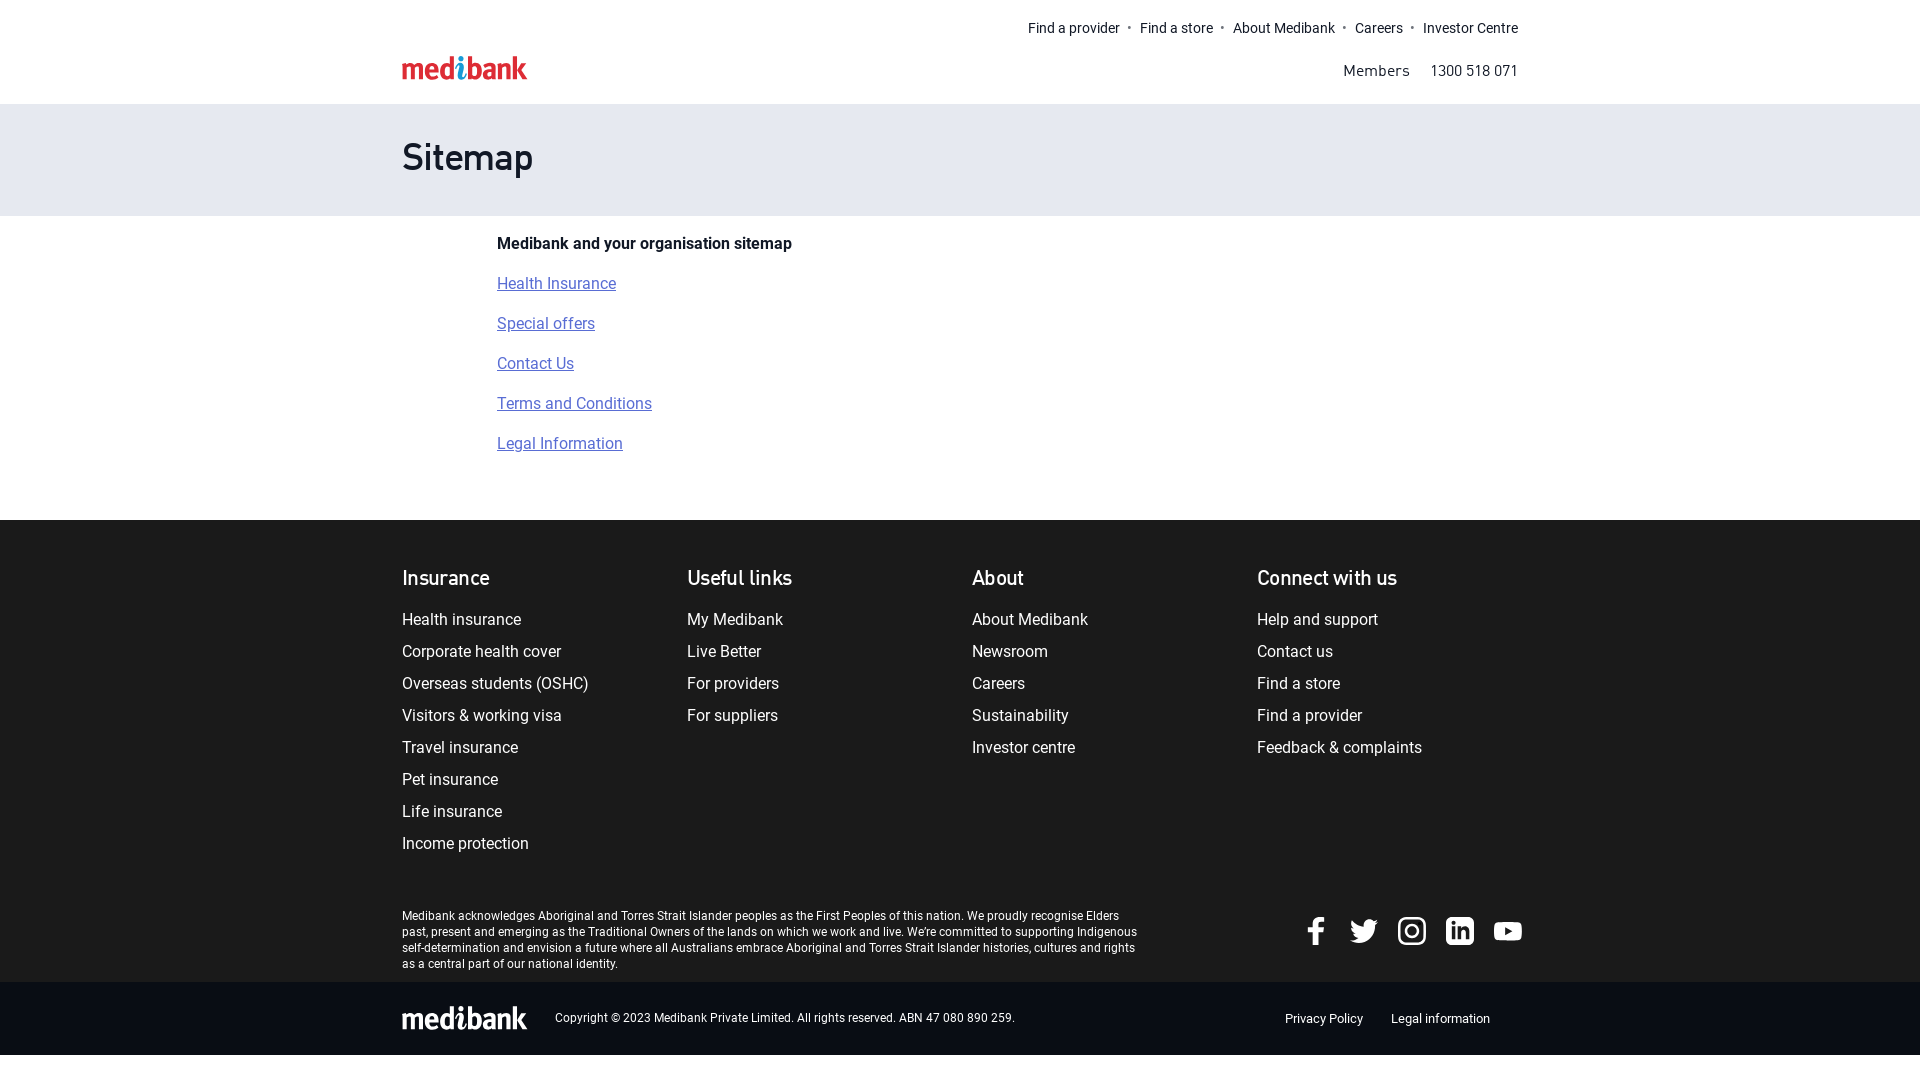 Image resolution: width=1920 pixels, height=1080 pixels. I want to click on Corporate health cover, so click(482, 652).